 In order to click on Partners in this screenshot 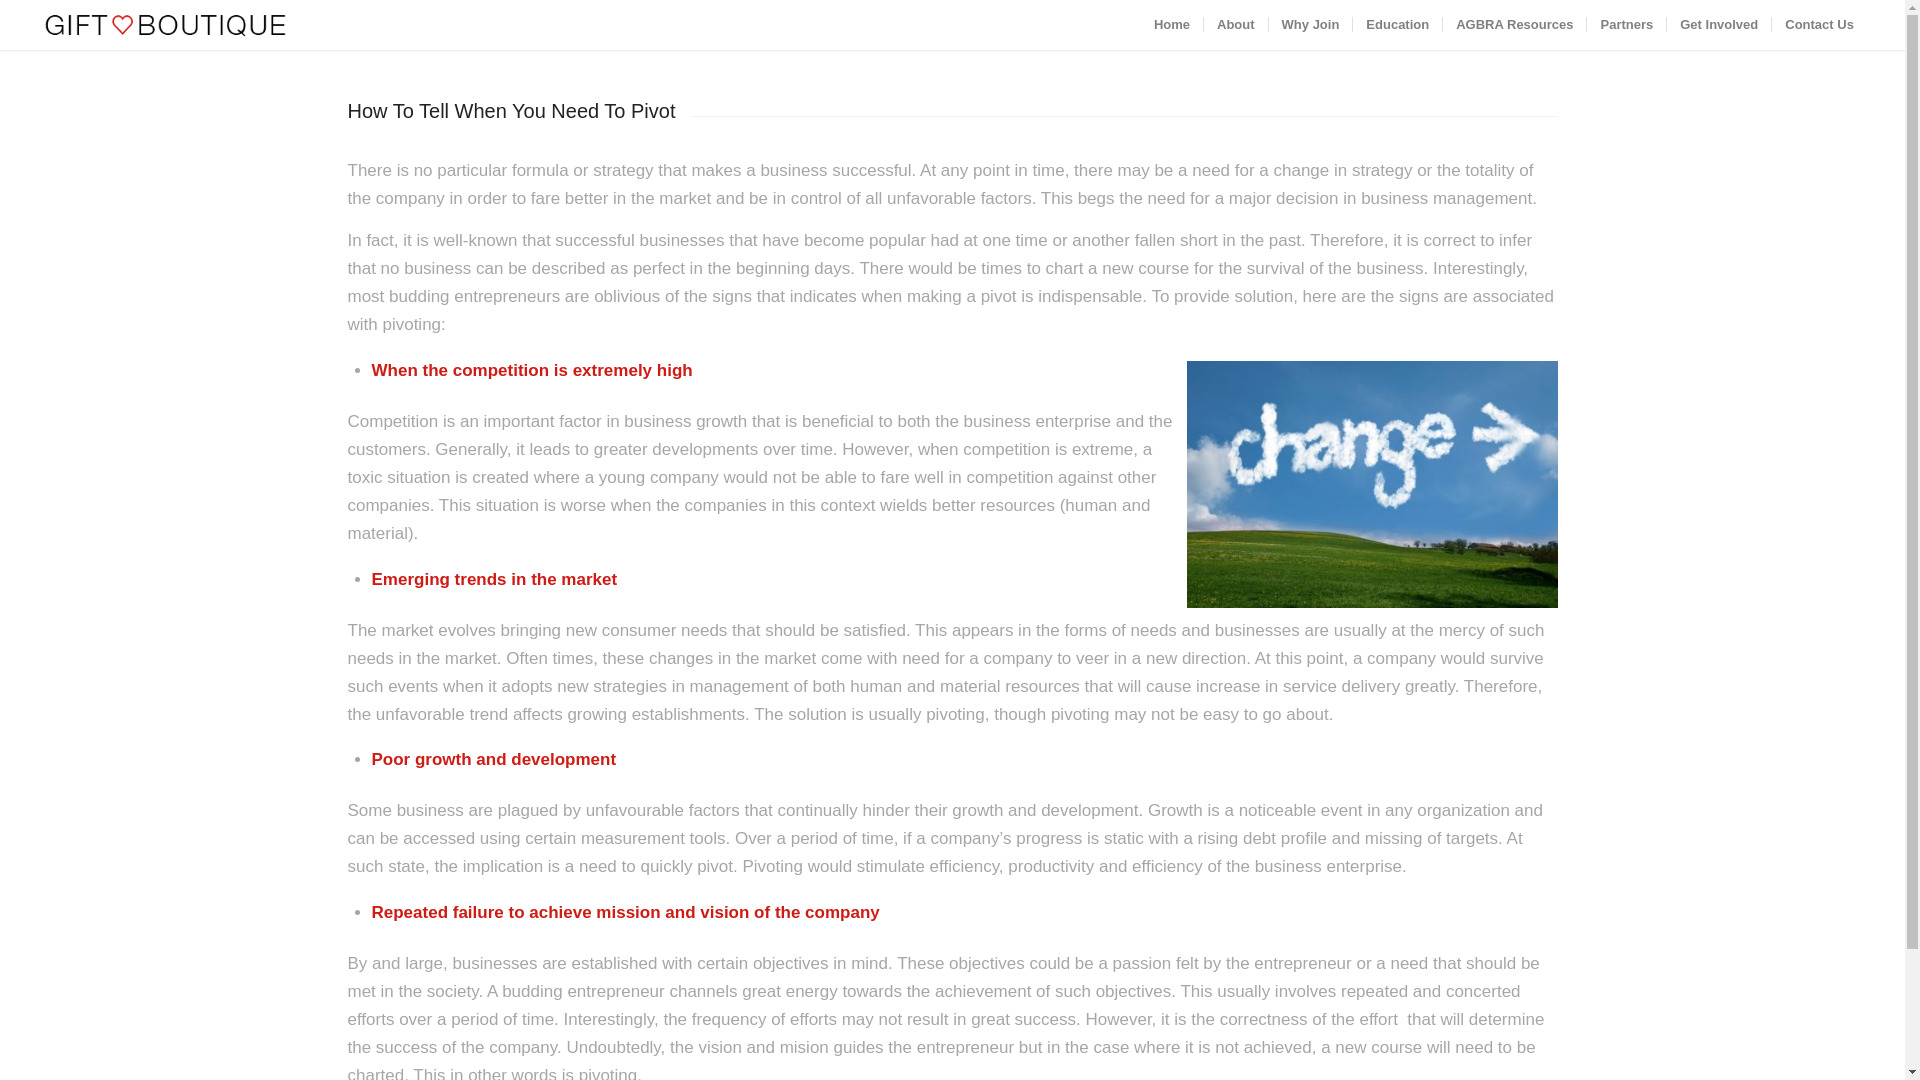, I will do `click(1626, 24)`.